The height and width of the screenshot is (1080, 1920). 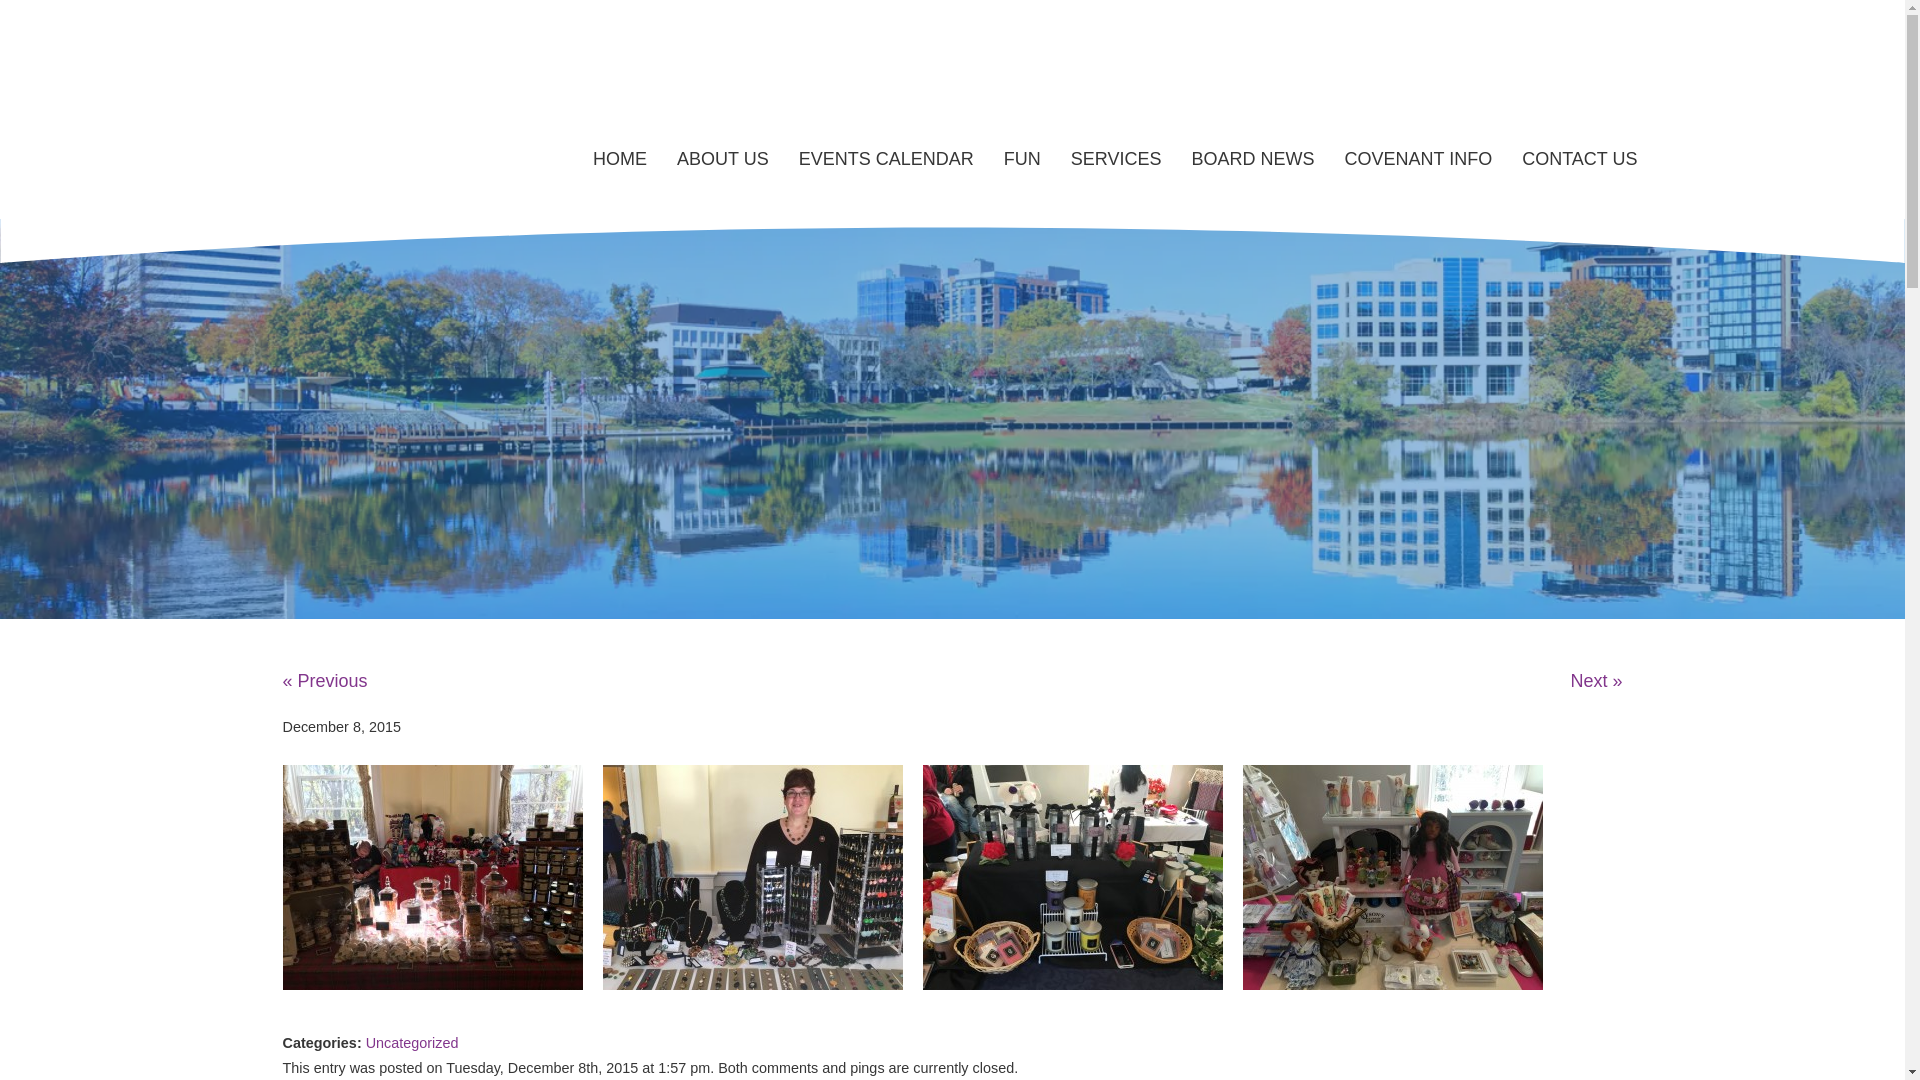 I want to click on ABOUT US, so click(x=722, y=159).